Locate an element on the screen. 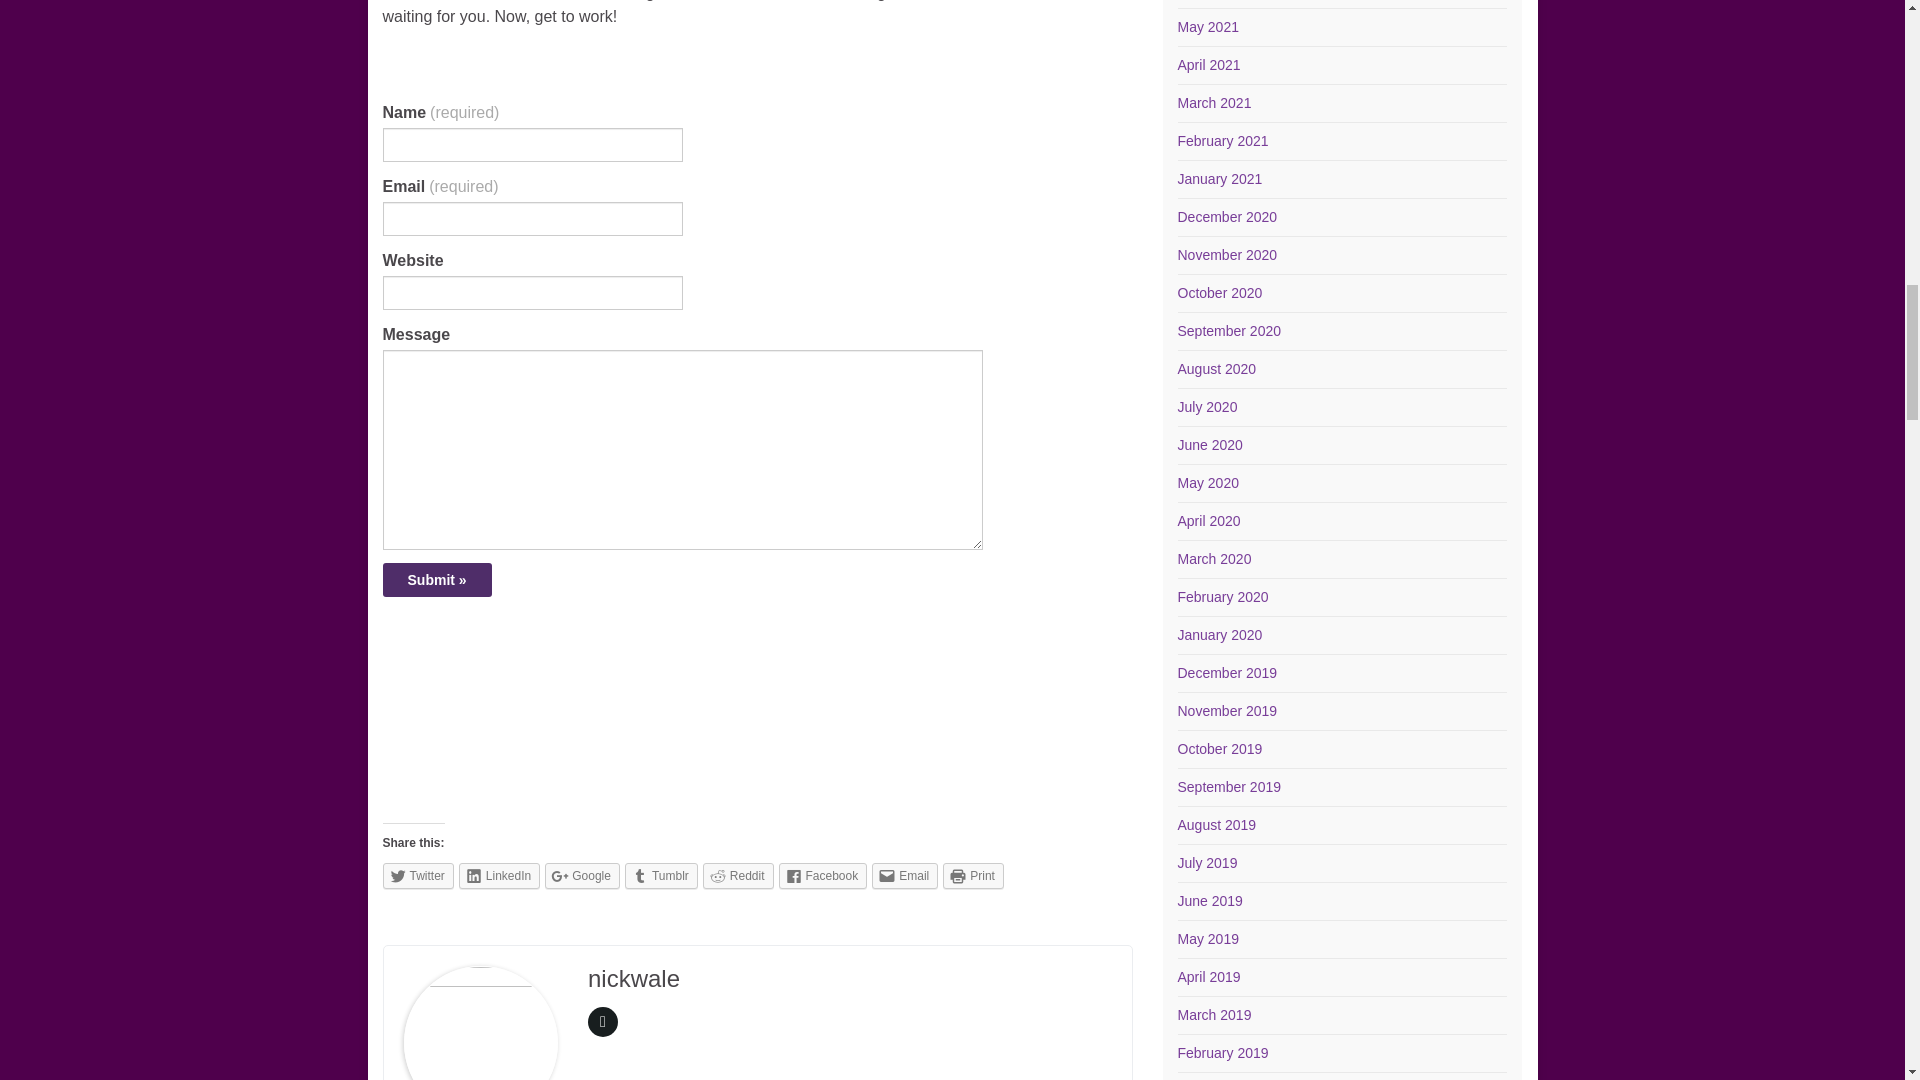  Click to share on Tumblr is located at coordinates (662, 875).